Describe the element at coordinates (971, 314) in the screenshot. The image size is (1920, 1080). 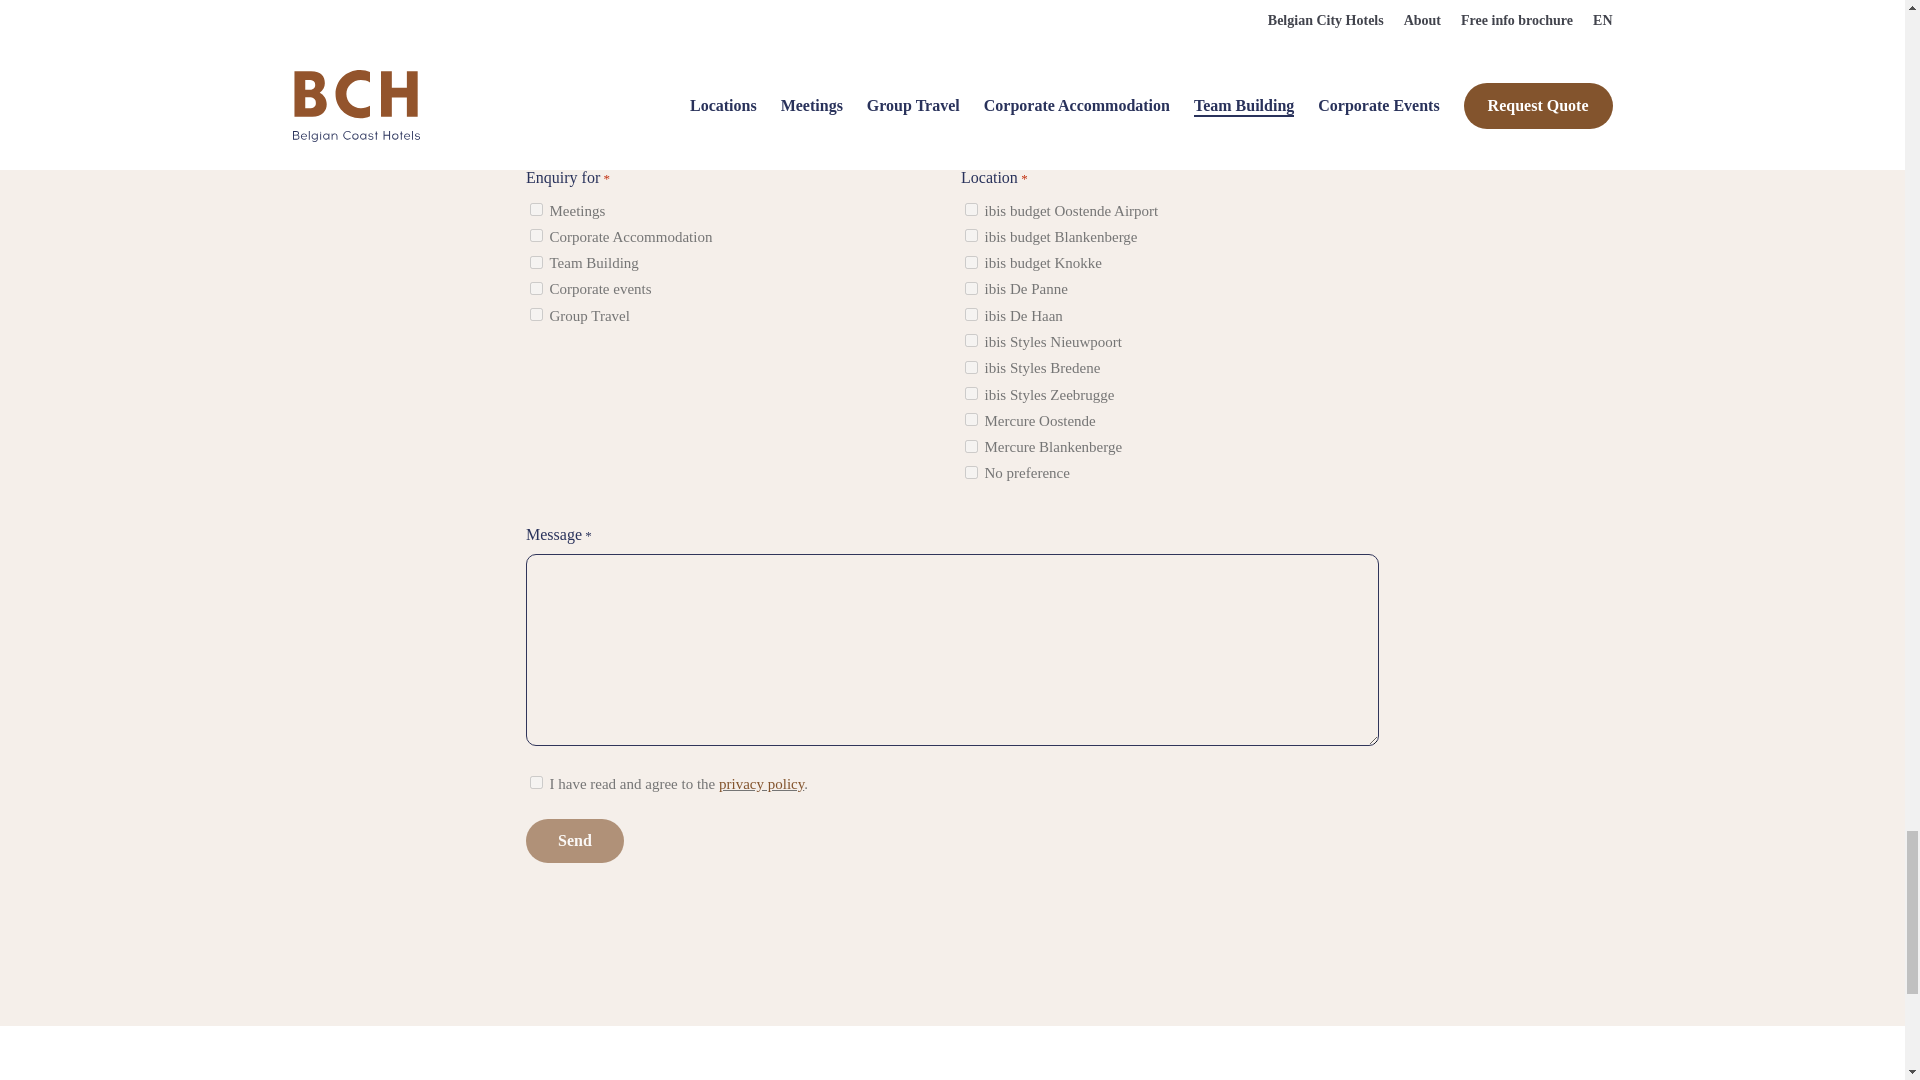
I see `ibis-de-haan` at that location.